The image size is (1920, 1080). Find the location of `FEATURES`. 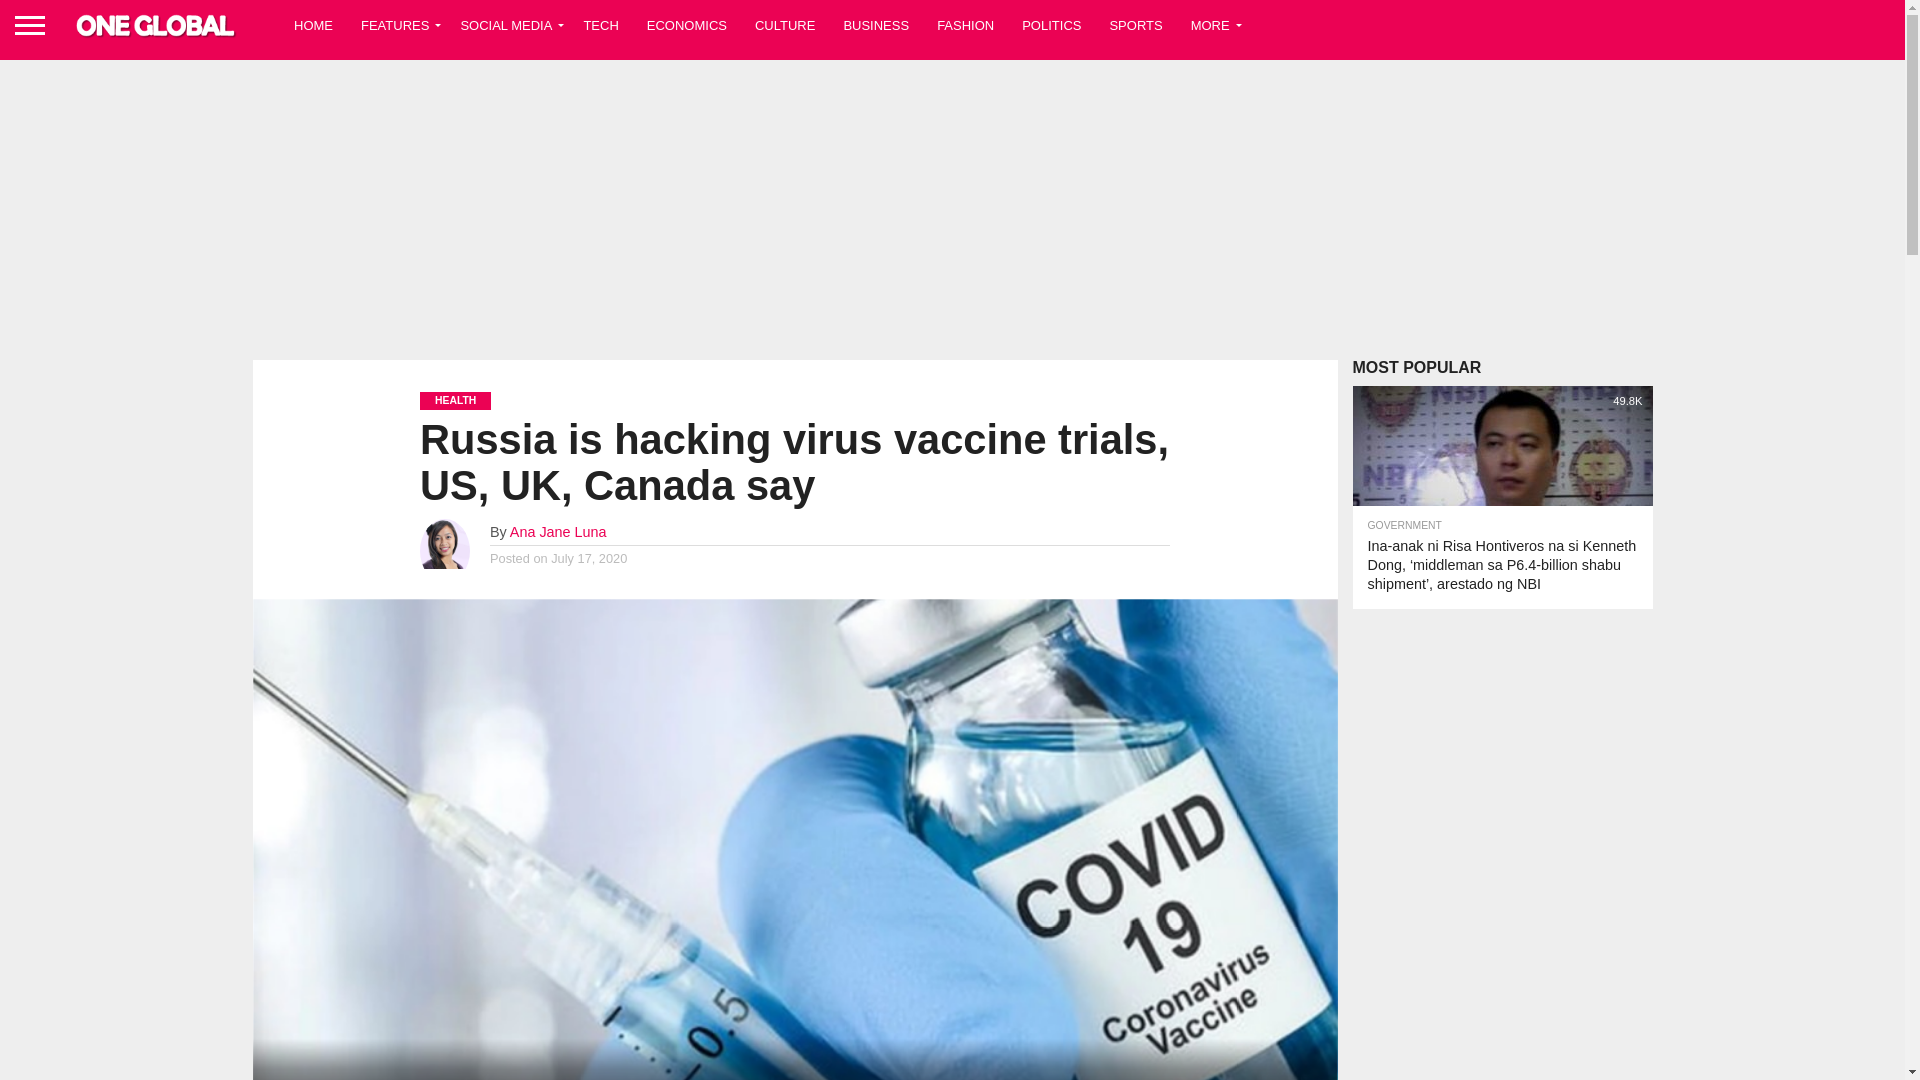

FEATURES is located at coordinates (396, 24).